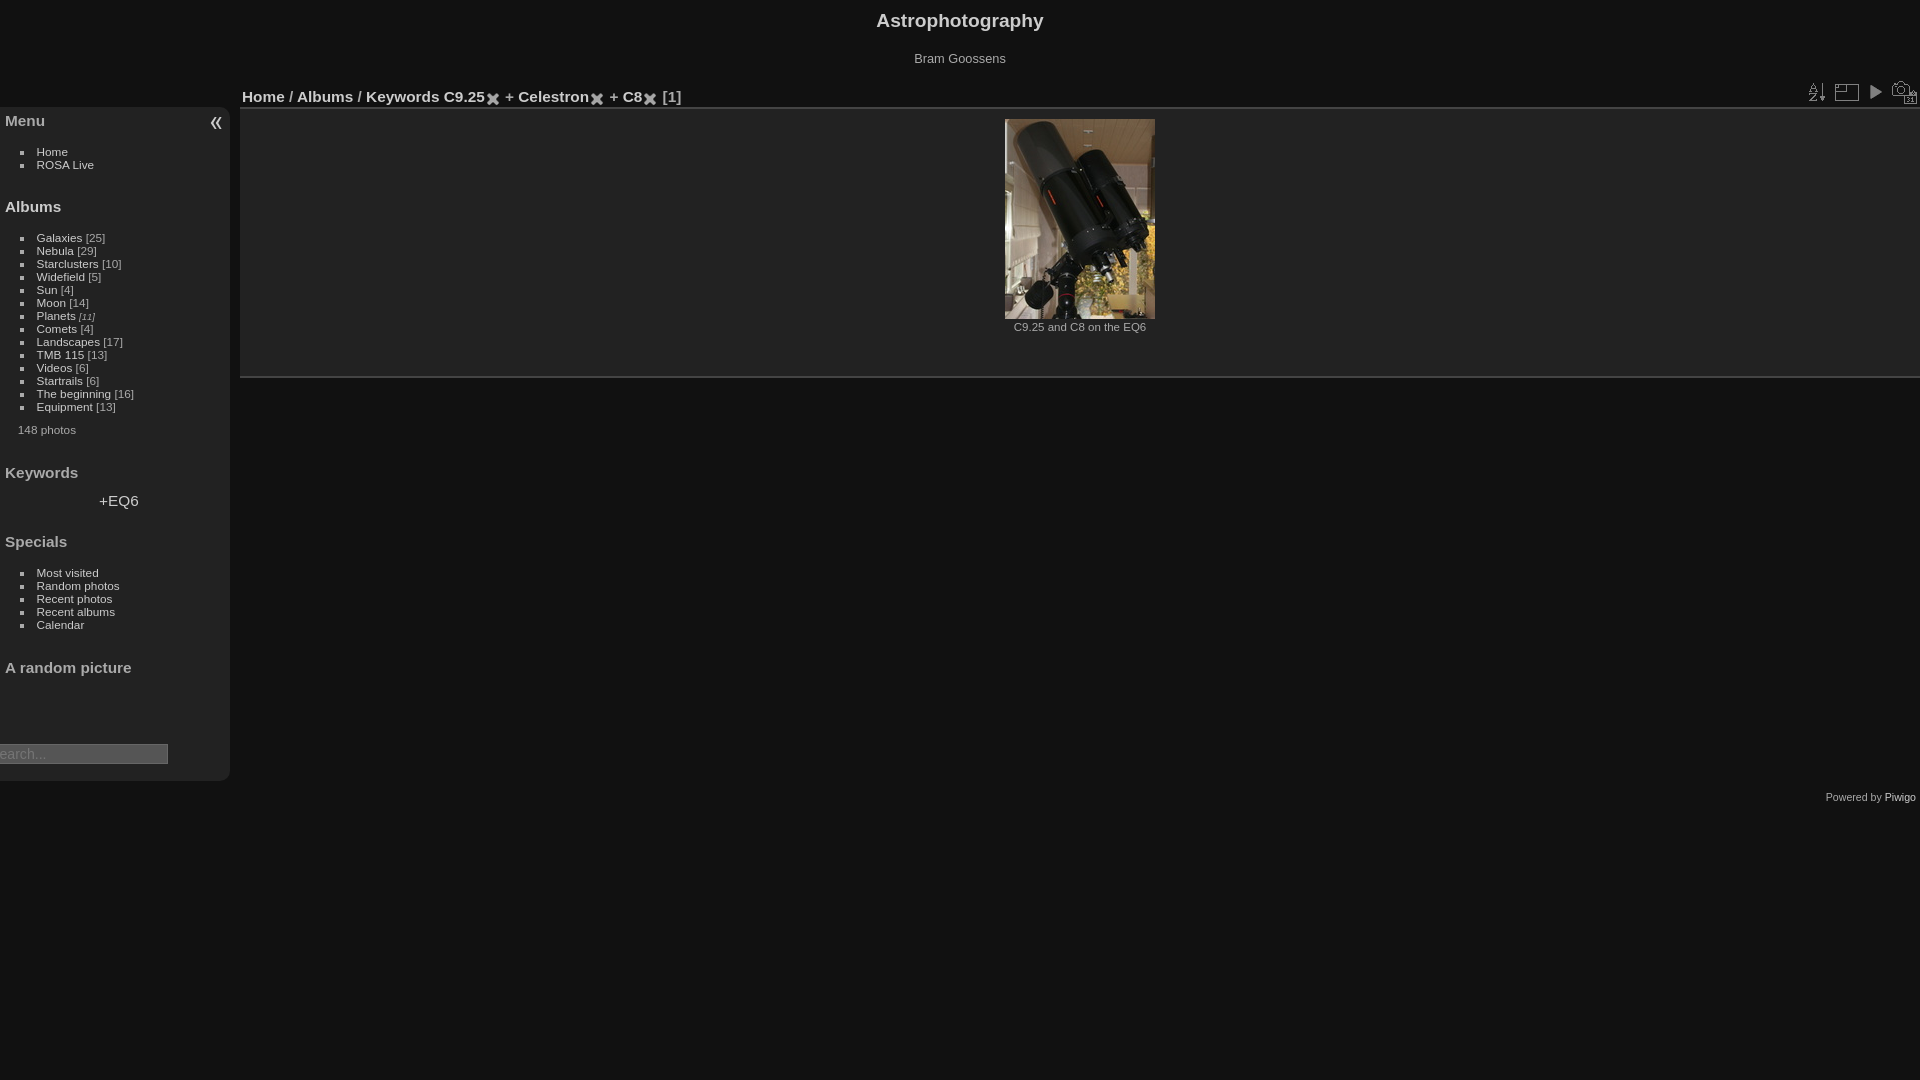  What do you see at coordinates (60, 380) in the screenshot?
I see `Startrails` at bounding box center [60, 380].